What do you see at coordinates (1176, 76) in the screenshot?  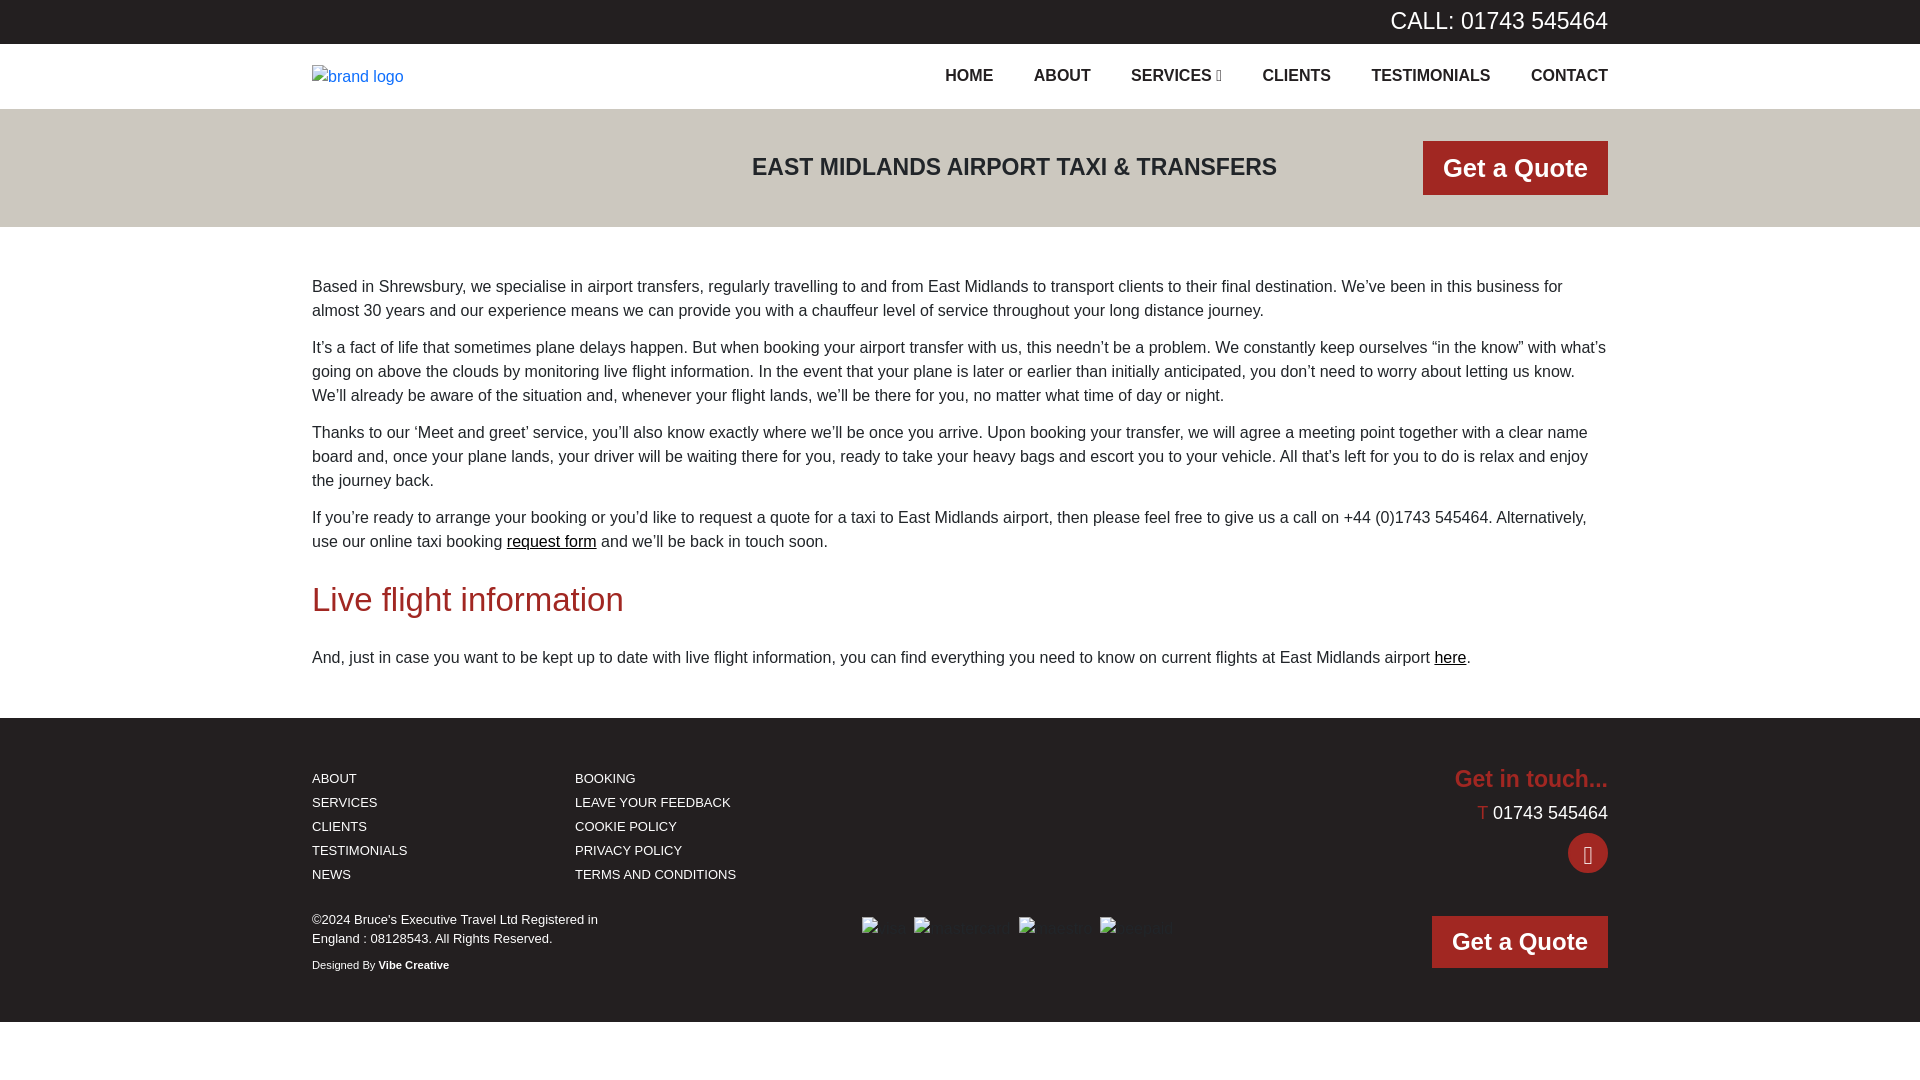 I see `SERVICES` at bounding box center [1176, 76].